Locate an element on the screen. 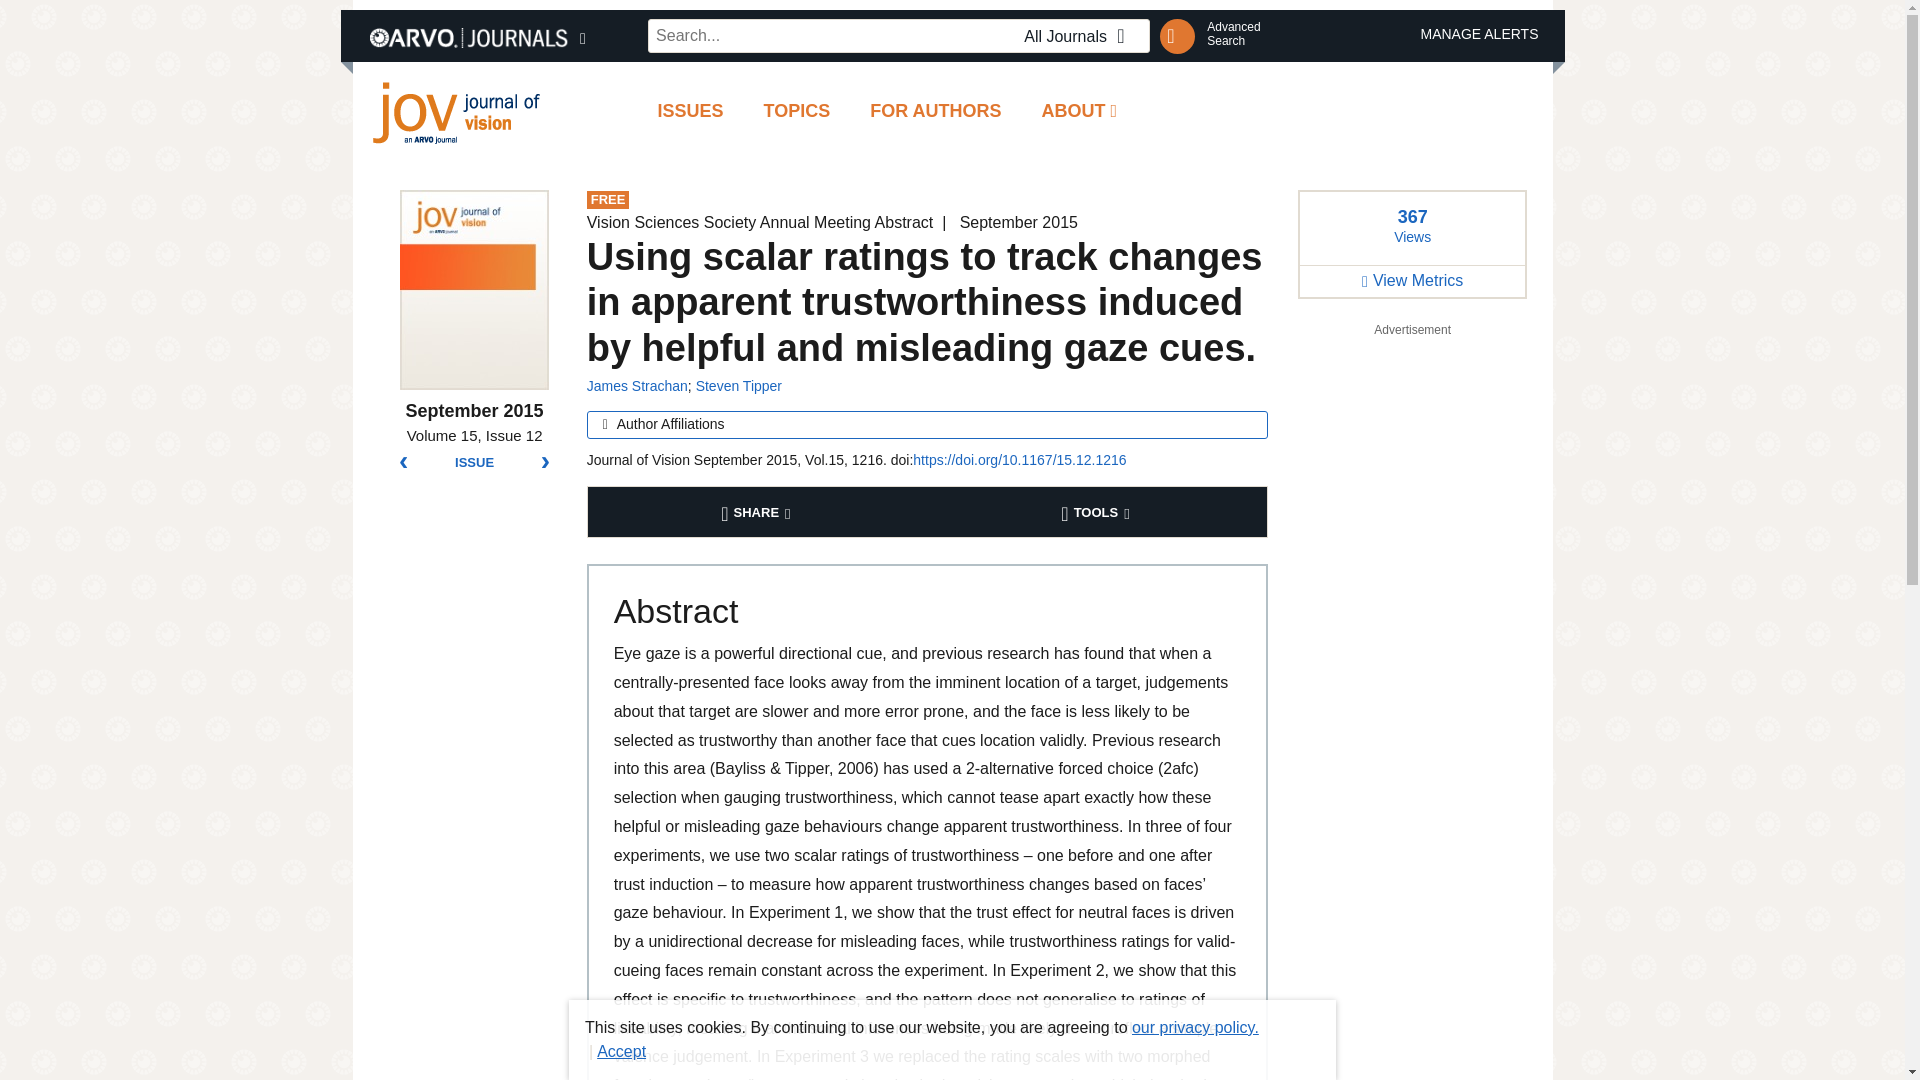 Image resolution: width=1920 pixels, height=1080 pixels. SHARE is located at coordinates (1233, 34).